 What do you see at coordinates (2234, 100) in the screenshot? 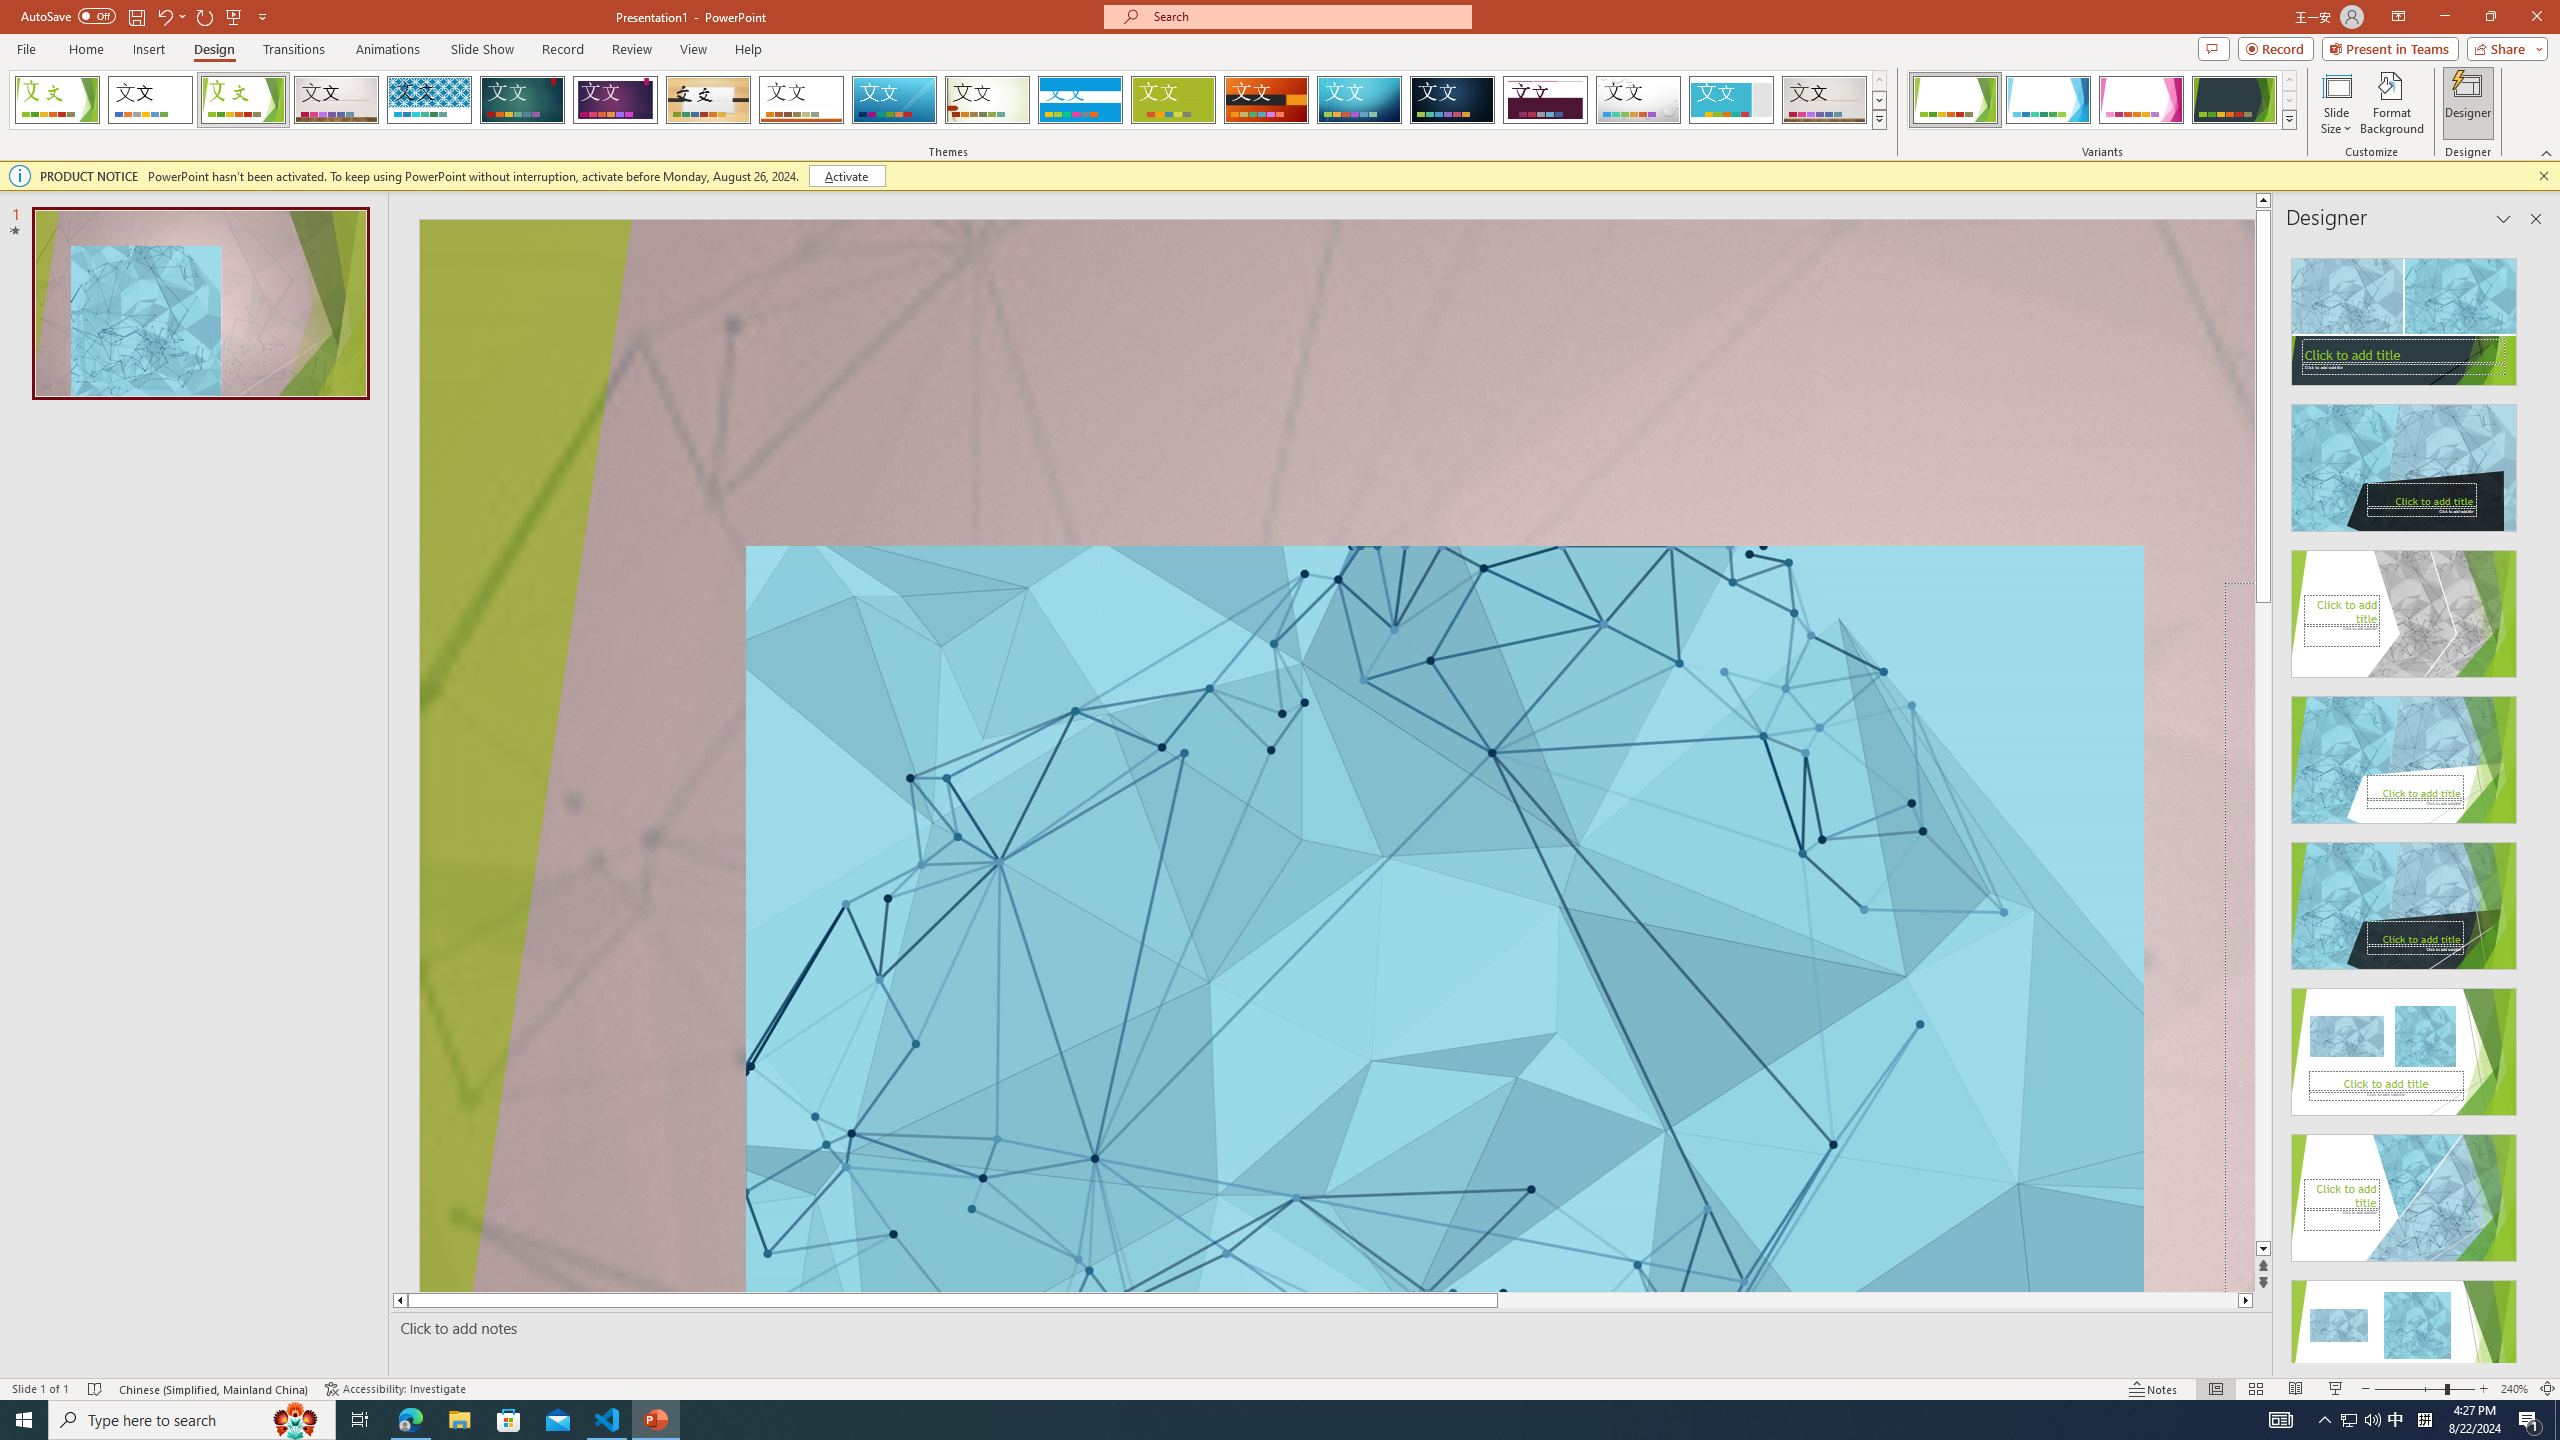
I see `Facet Variant 4` at bounding box center [2234, 100].